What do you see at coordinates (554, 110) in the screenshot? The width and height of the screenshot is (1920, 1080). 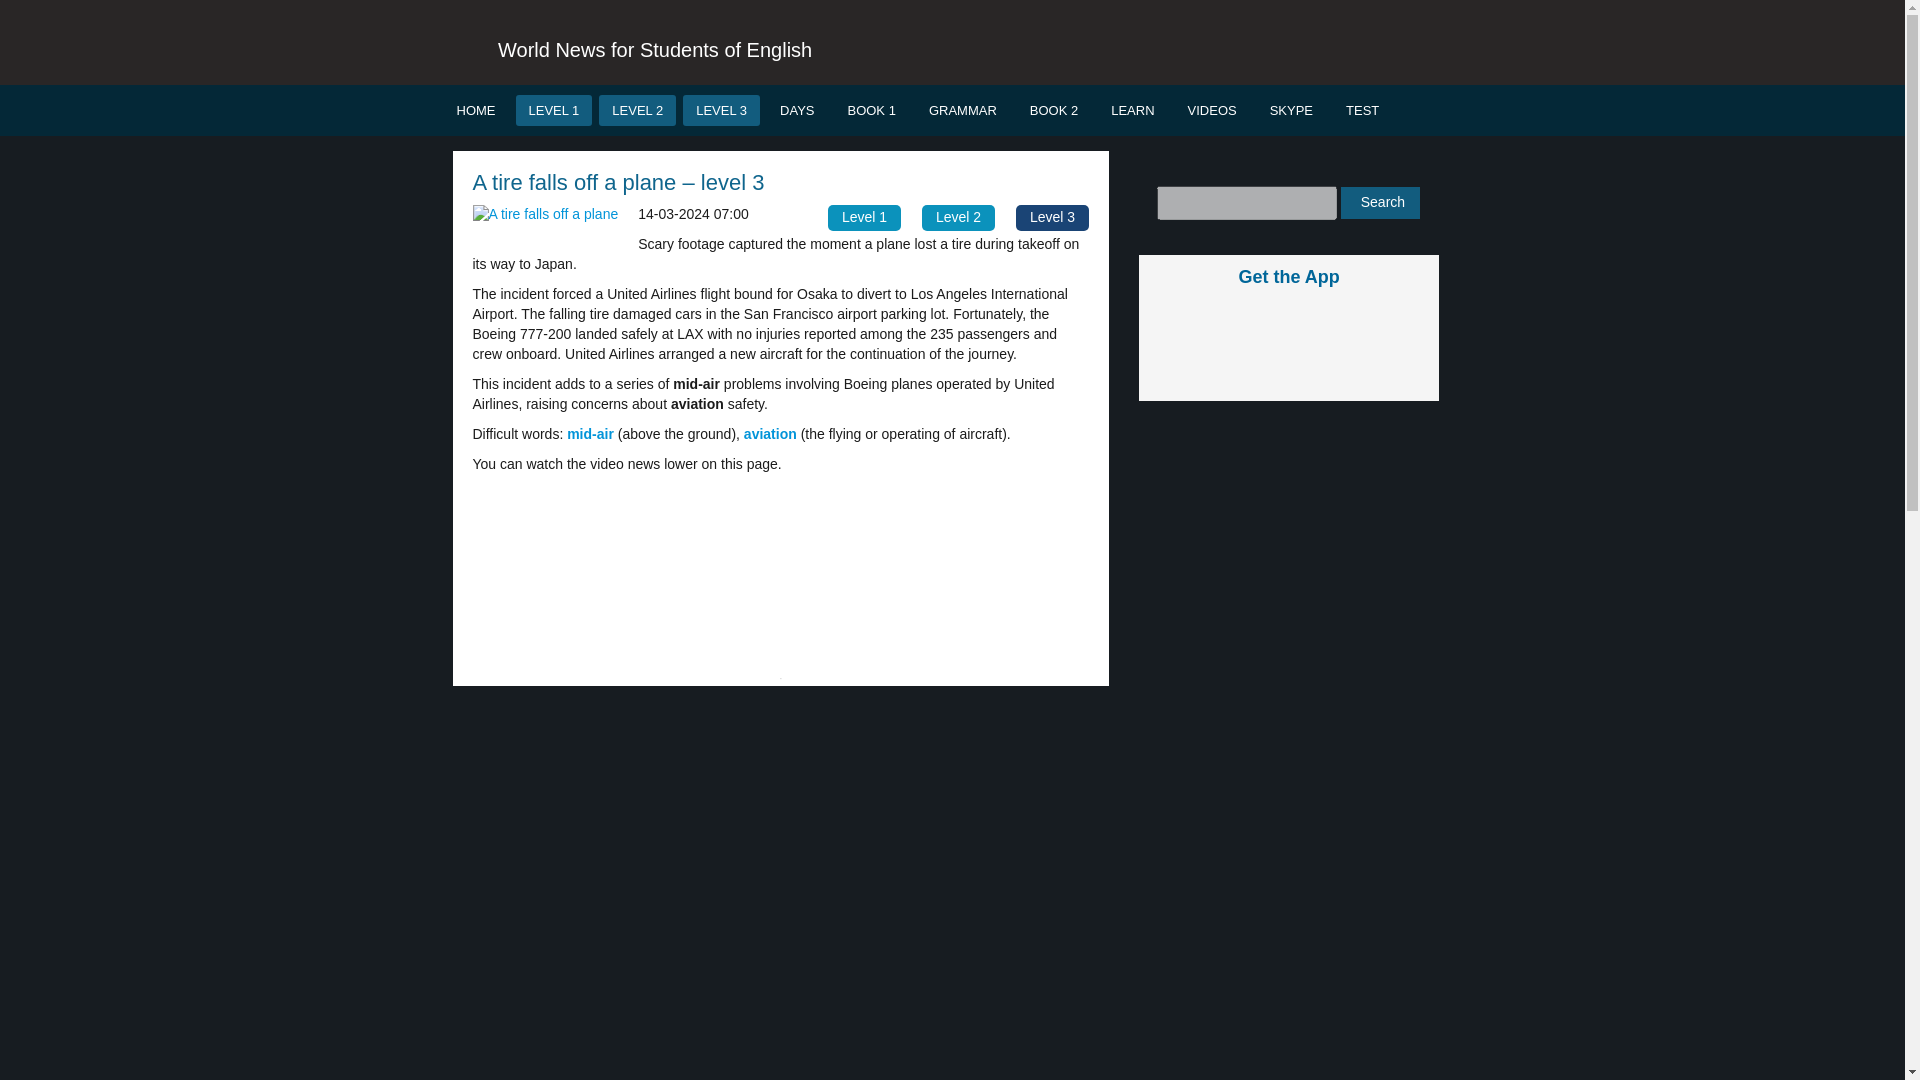 I see `LEVEL 1` at bounding box center [554, 110].